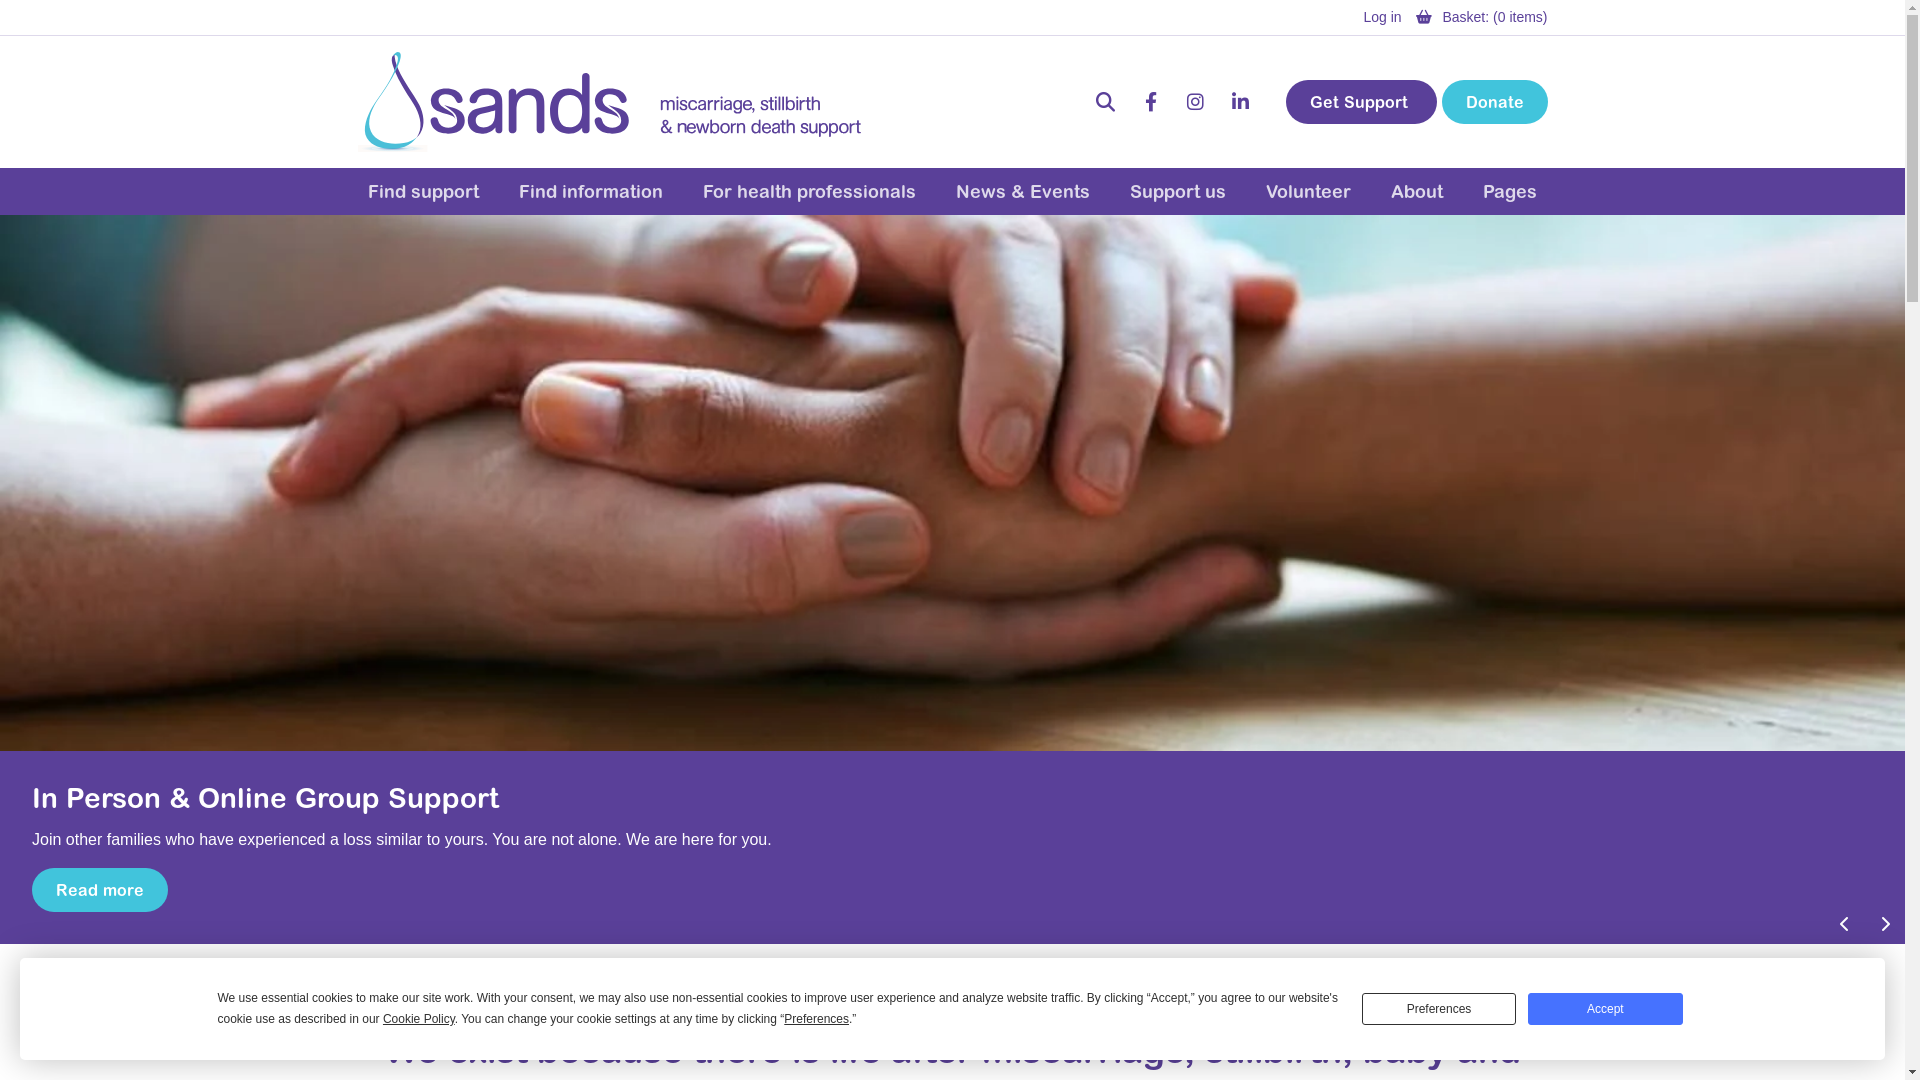 Image resolution: width=1920 pixels, height=1080 pixels. I want to click on Search, so click(1106, 102).